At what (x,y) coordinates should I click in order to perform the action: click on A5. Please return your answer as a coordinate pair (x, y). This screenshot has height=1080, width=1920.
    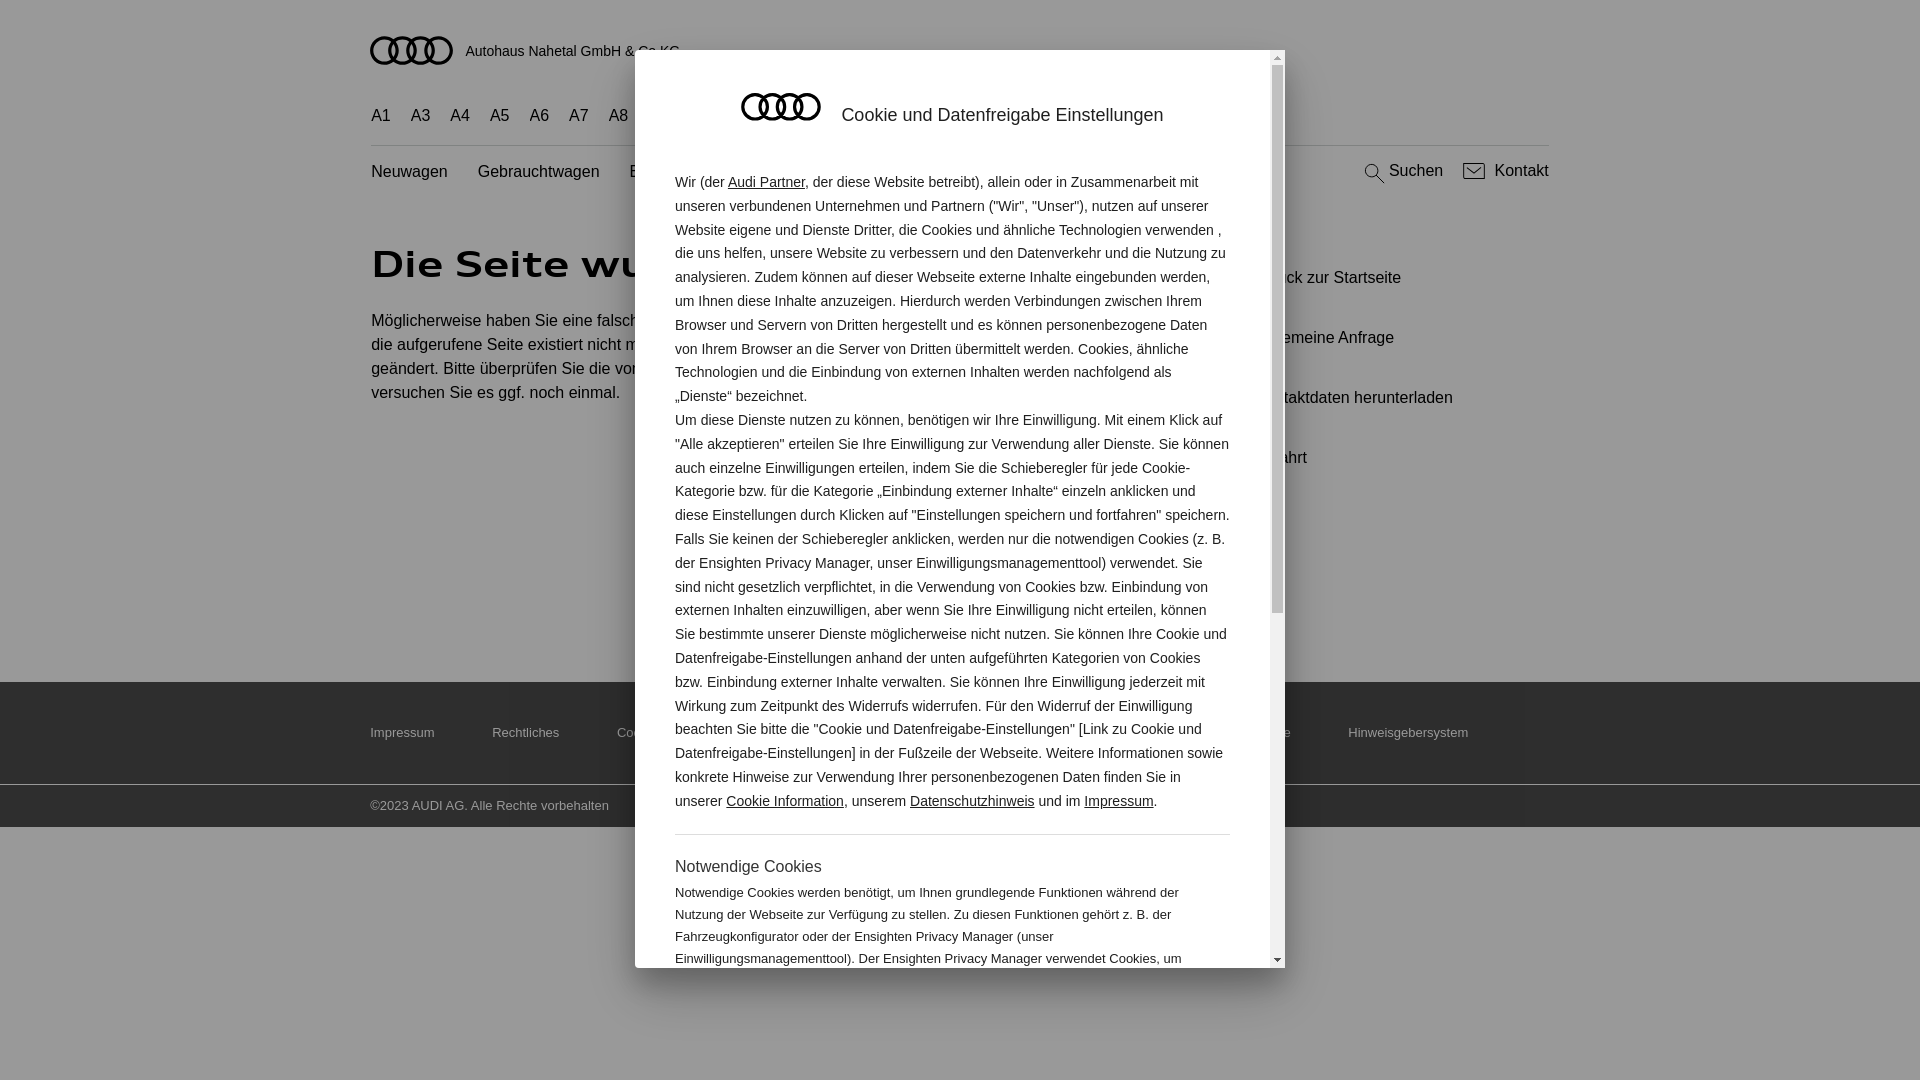
    Looking at the image, I should click on (500, 116).